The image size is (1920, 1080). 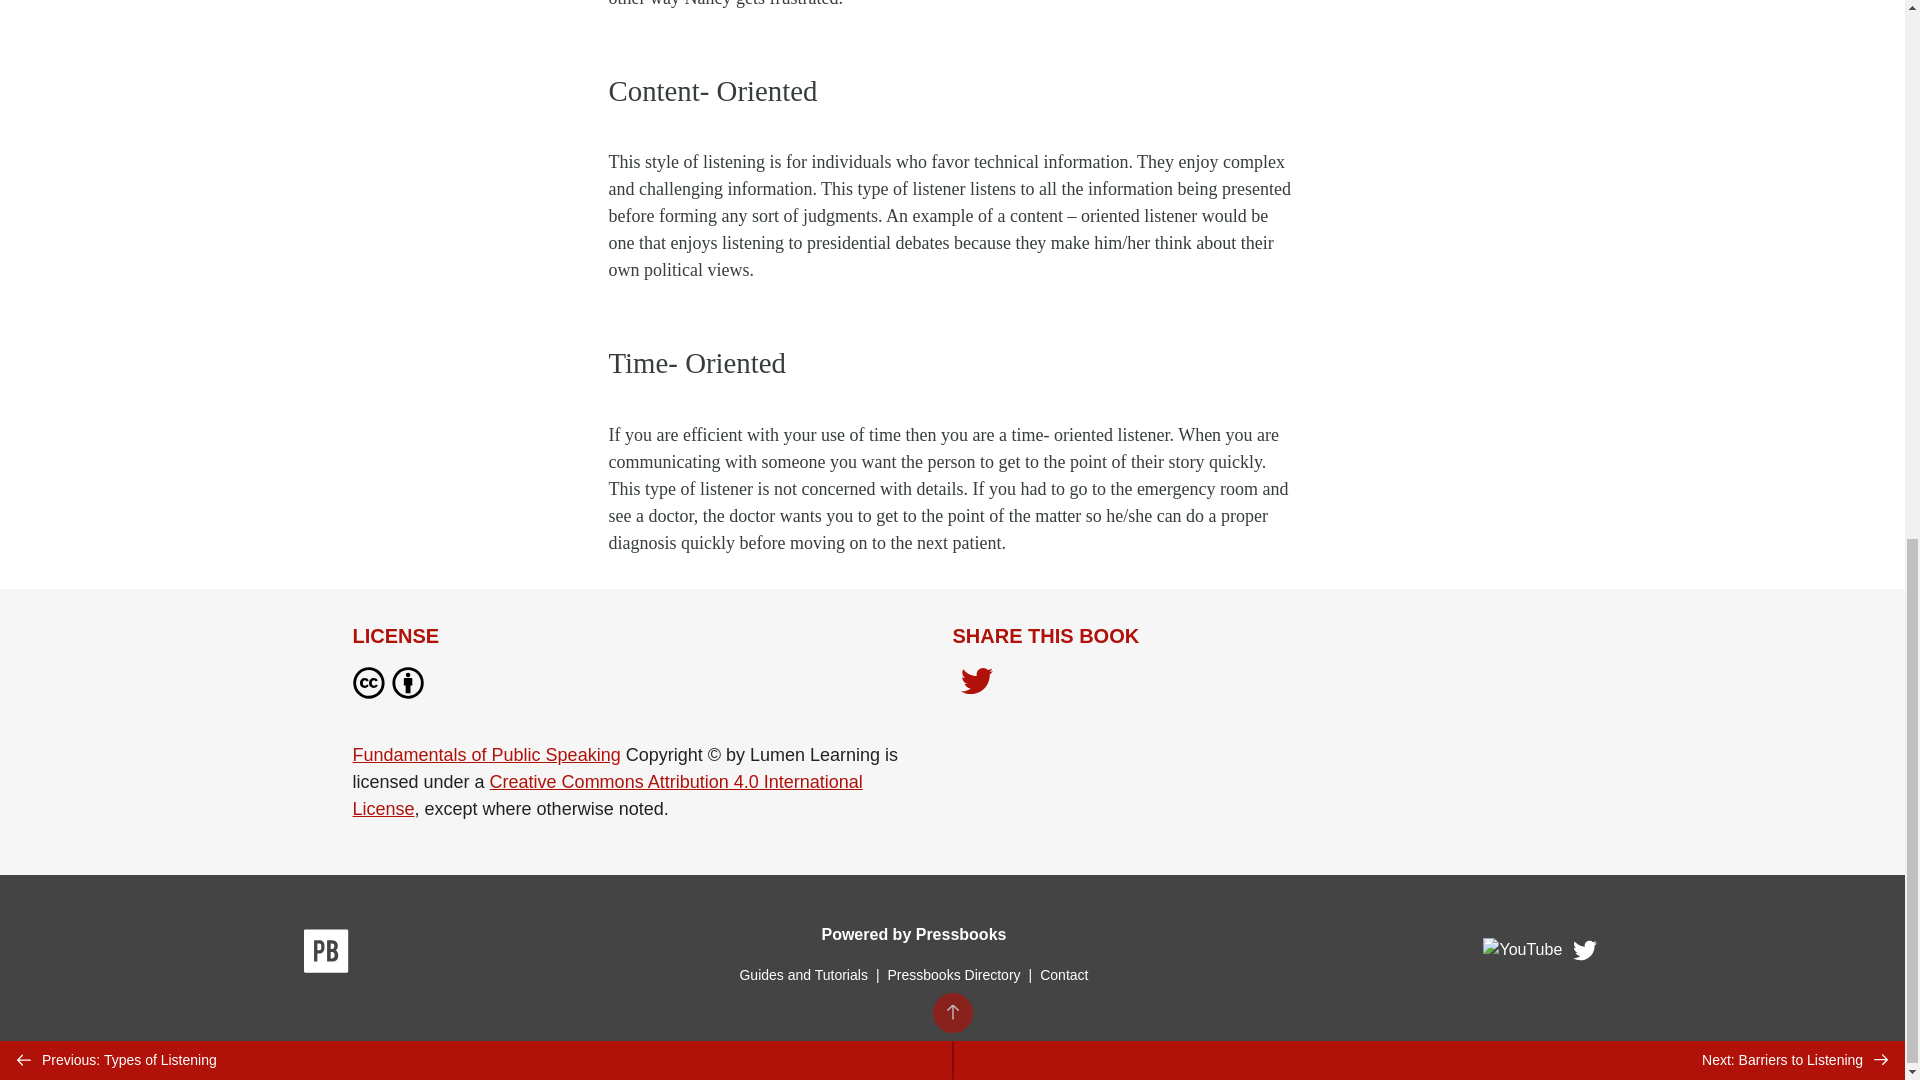 I want to click on Guides and Tutorials, so click(x=803, y=974).